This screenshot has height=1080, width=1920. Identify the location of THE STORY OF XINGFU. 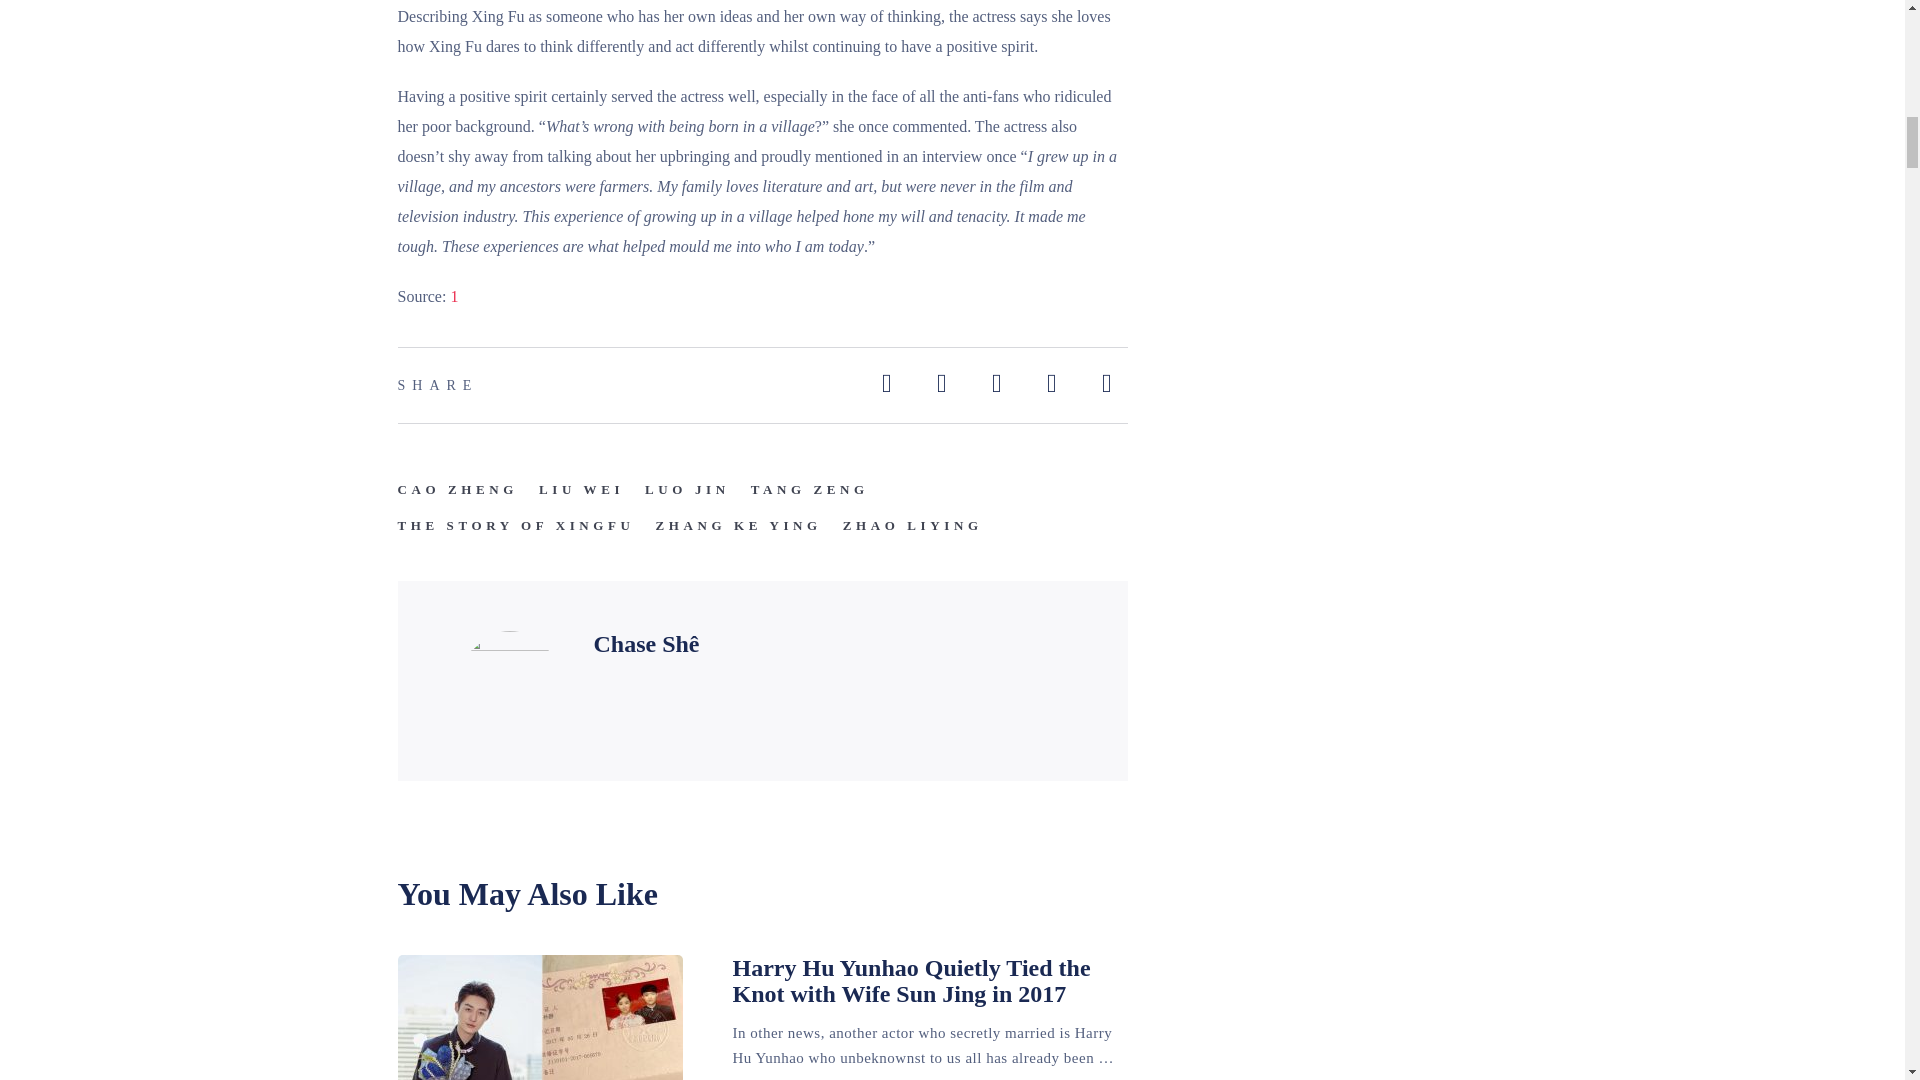
(516, 526).